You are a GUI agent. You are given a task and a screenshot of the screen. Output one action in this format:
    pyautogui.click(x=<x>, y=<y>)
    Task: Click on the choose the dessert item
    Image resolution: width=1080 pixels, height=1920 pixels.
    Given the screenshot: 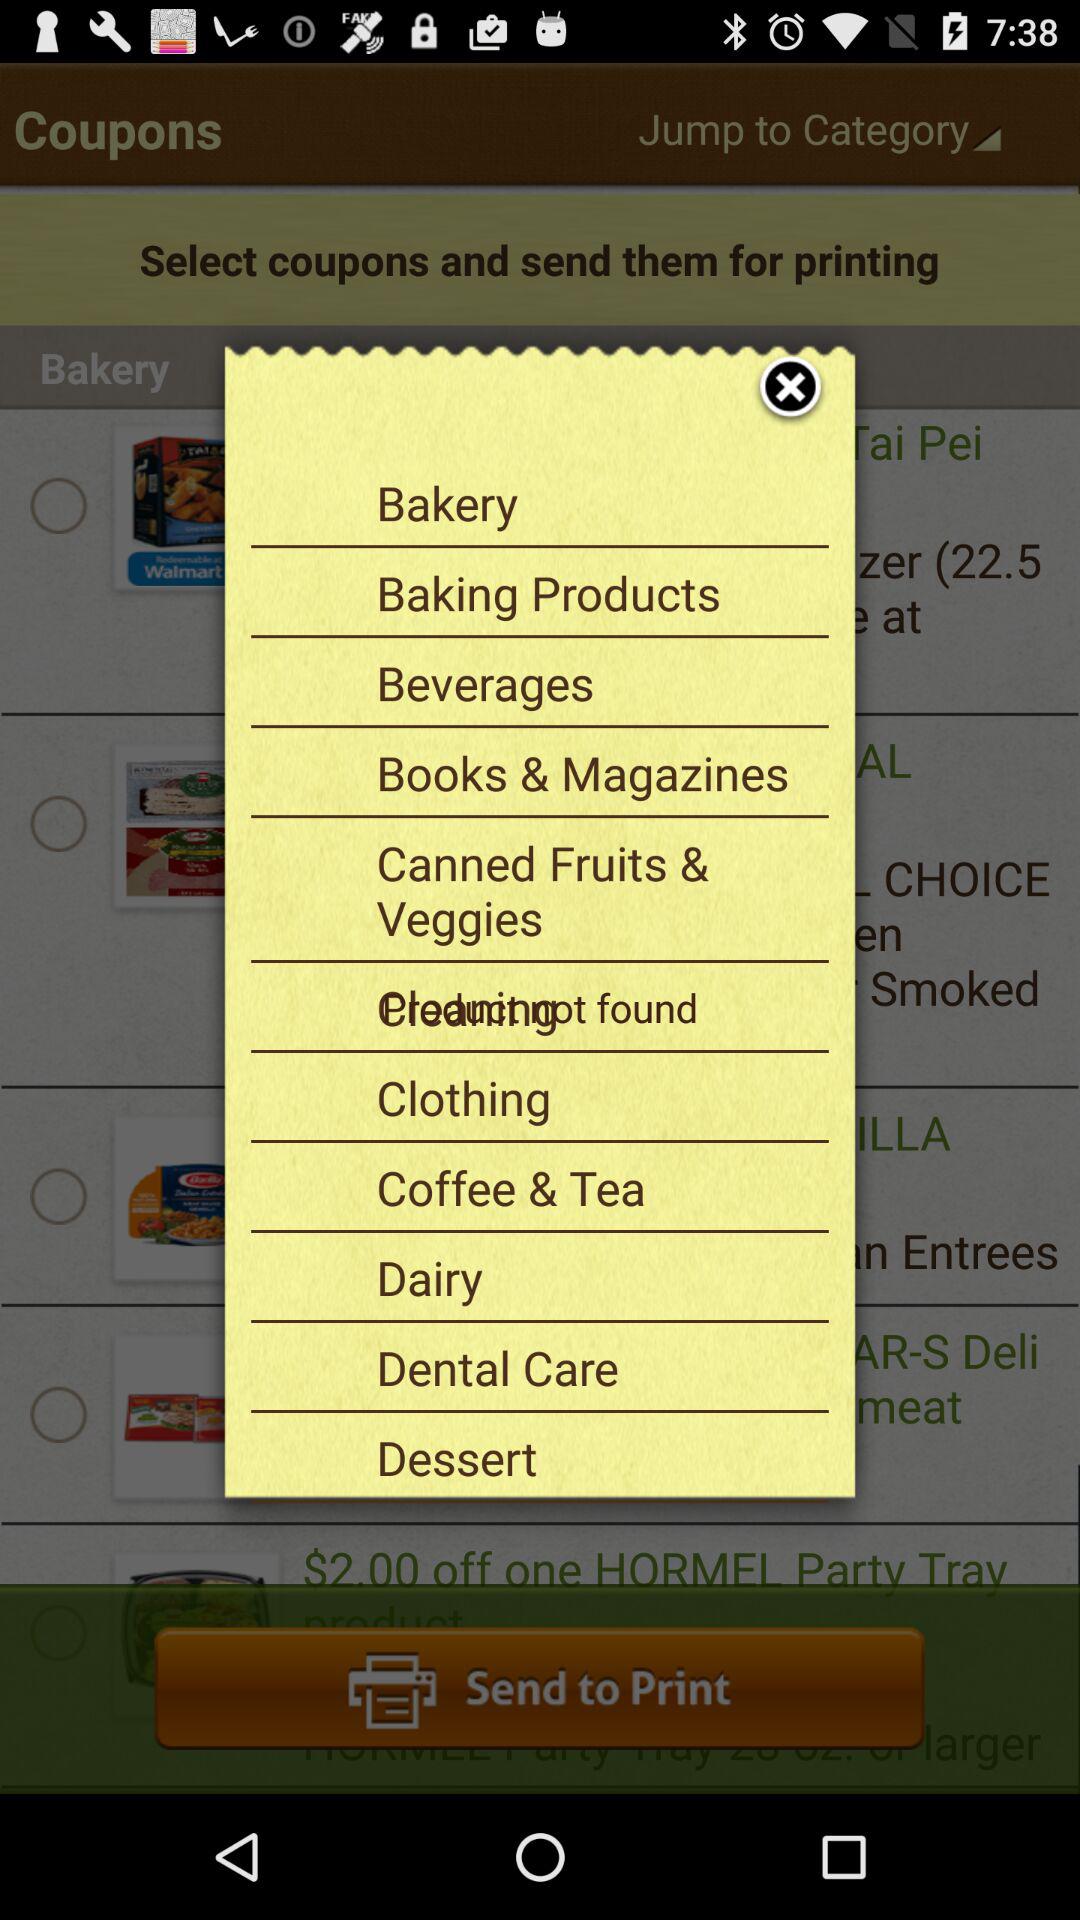 What is the action you would take?
    pyautogui.click(x=595, y=1457)
    